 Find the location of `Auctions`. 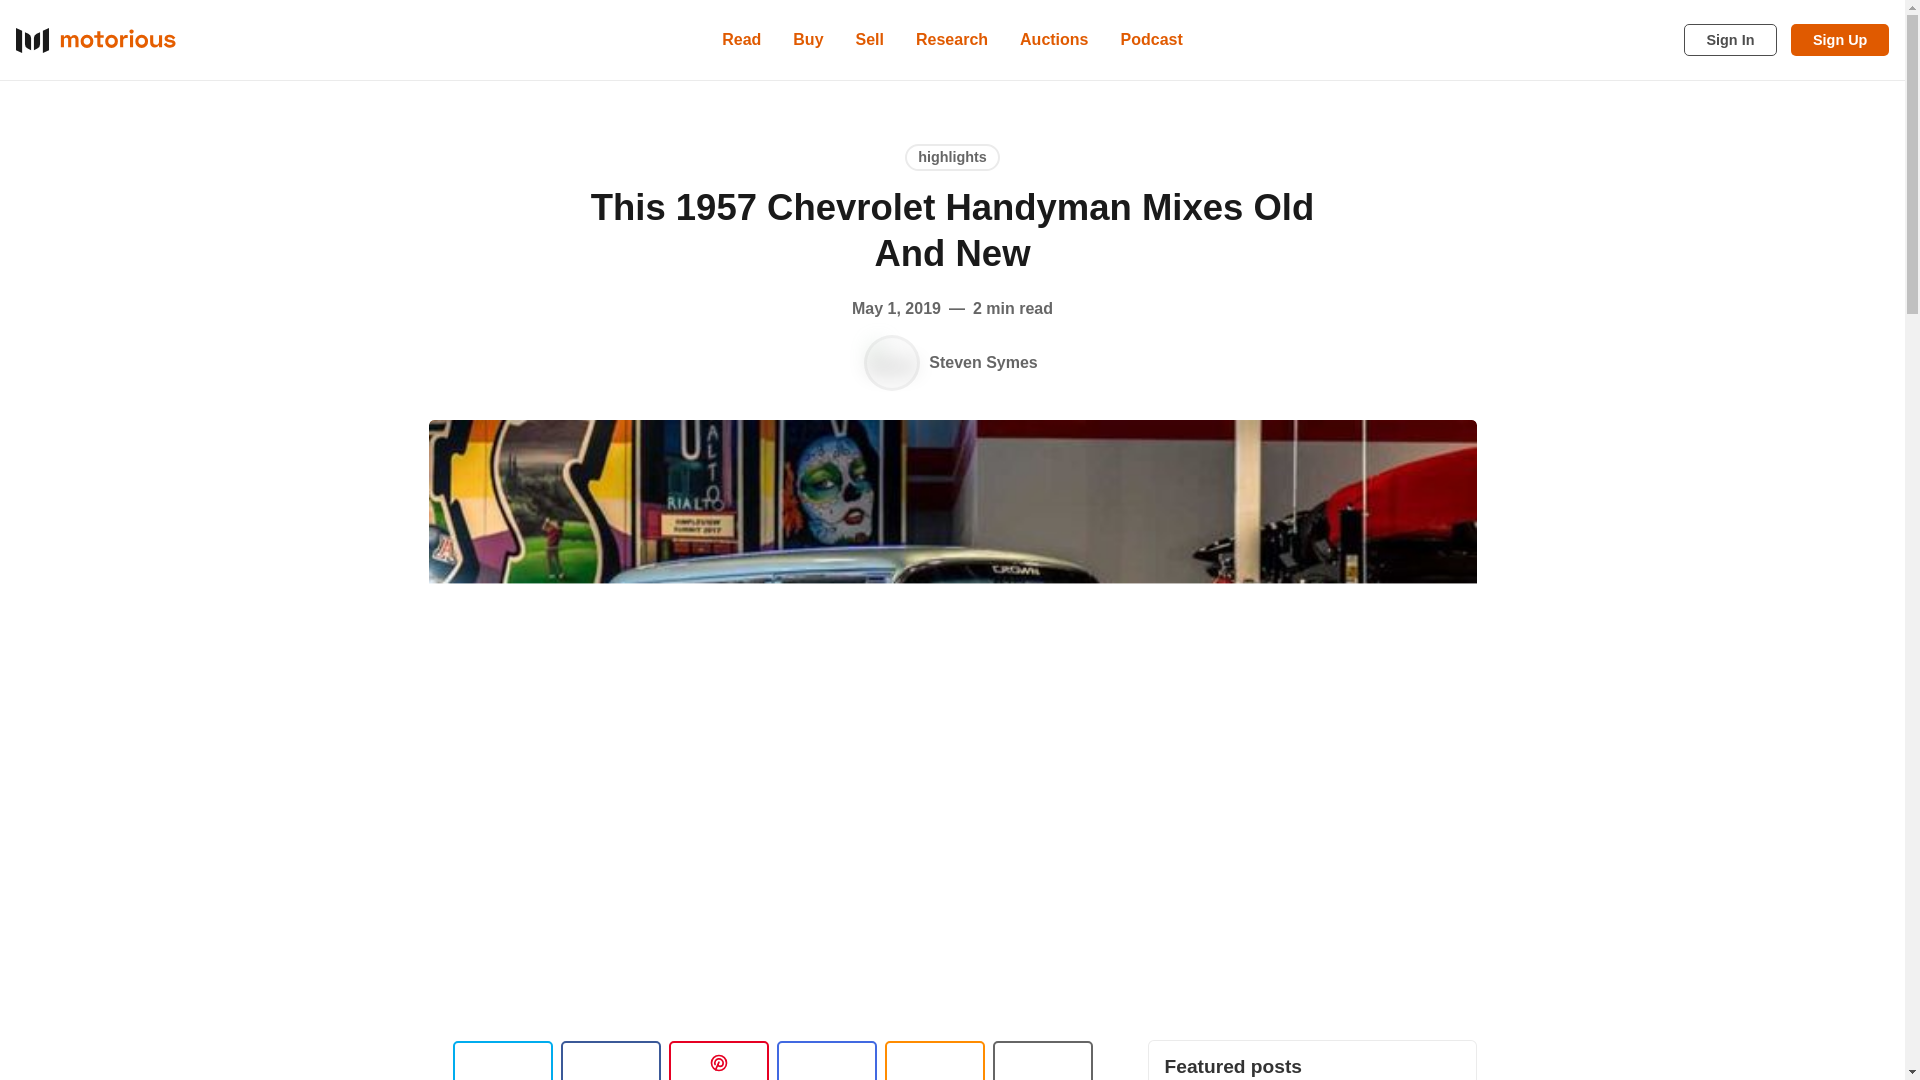

Auctions is located at coordinates (1054, 39).